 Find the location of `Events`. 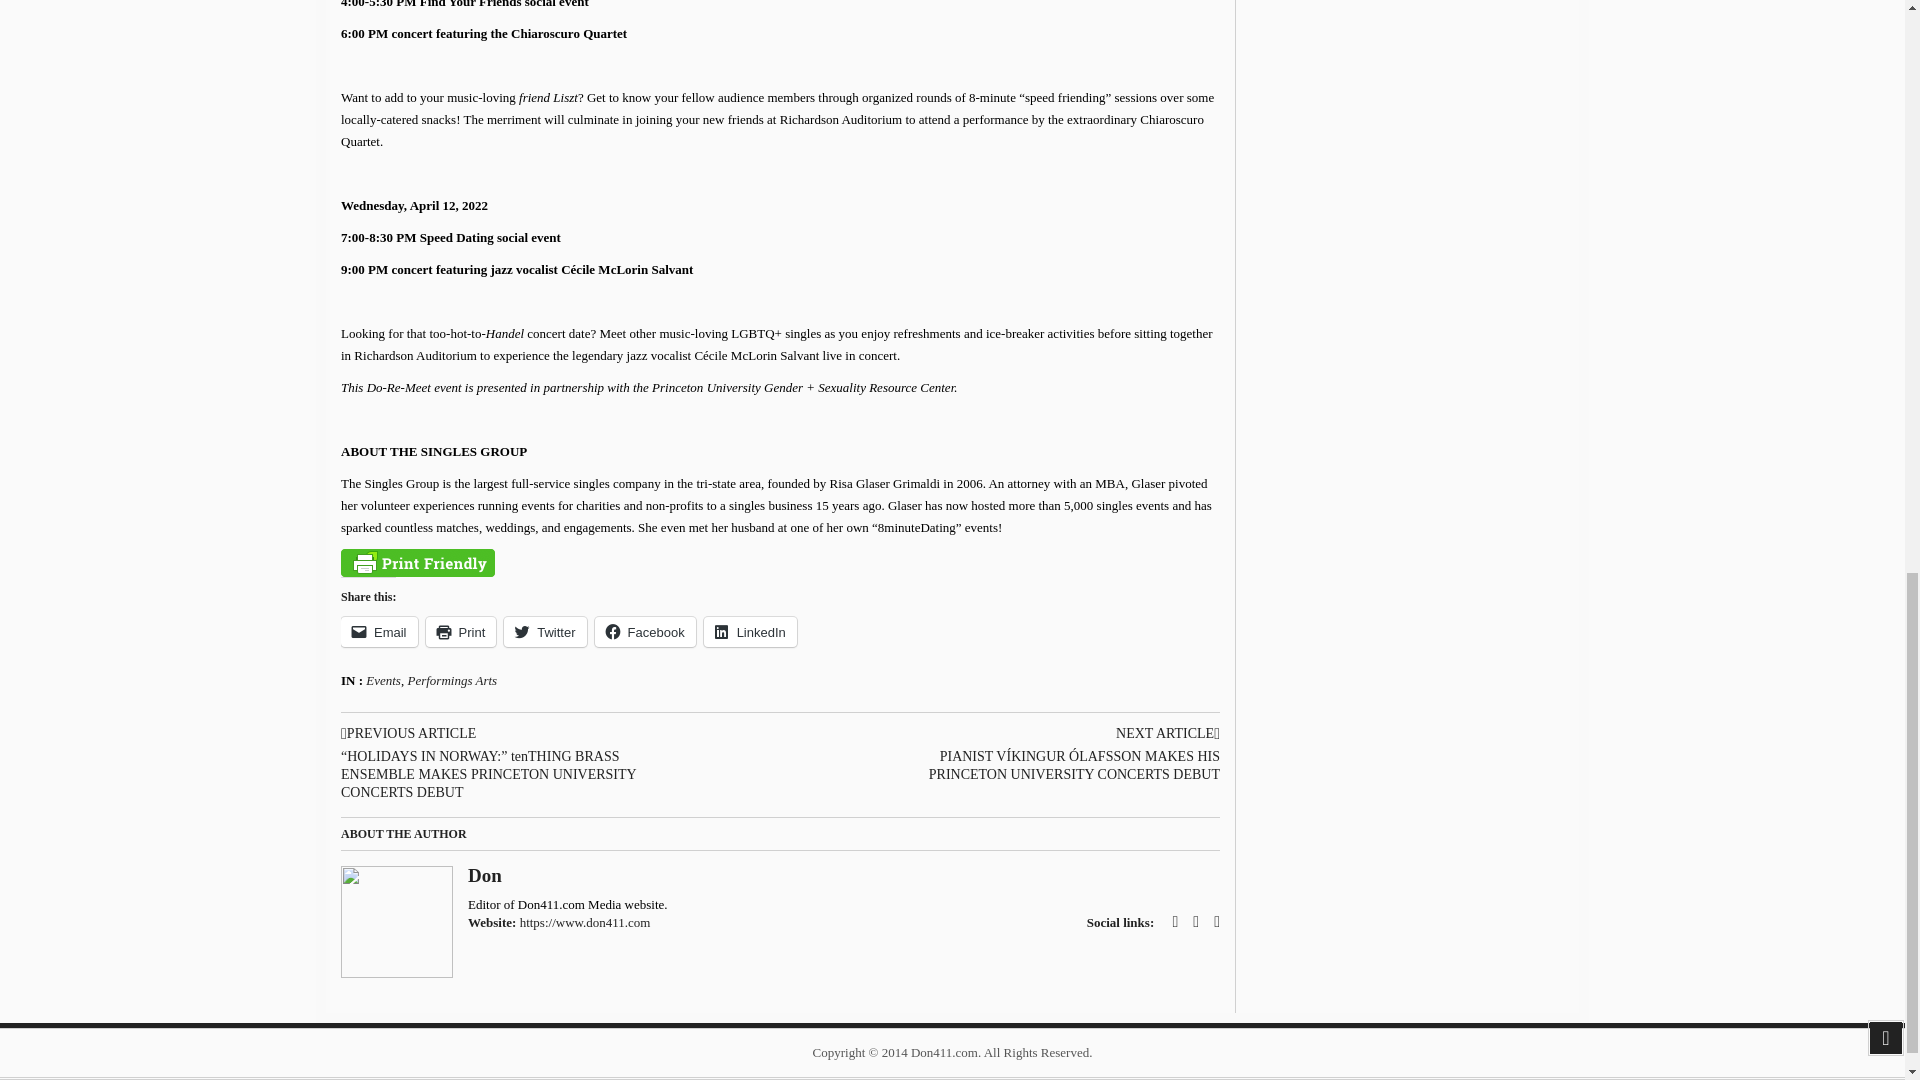

Events is located at coordinates (384, 680).